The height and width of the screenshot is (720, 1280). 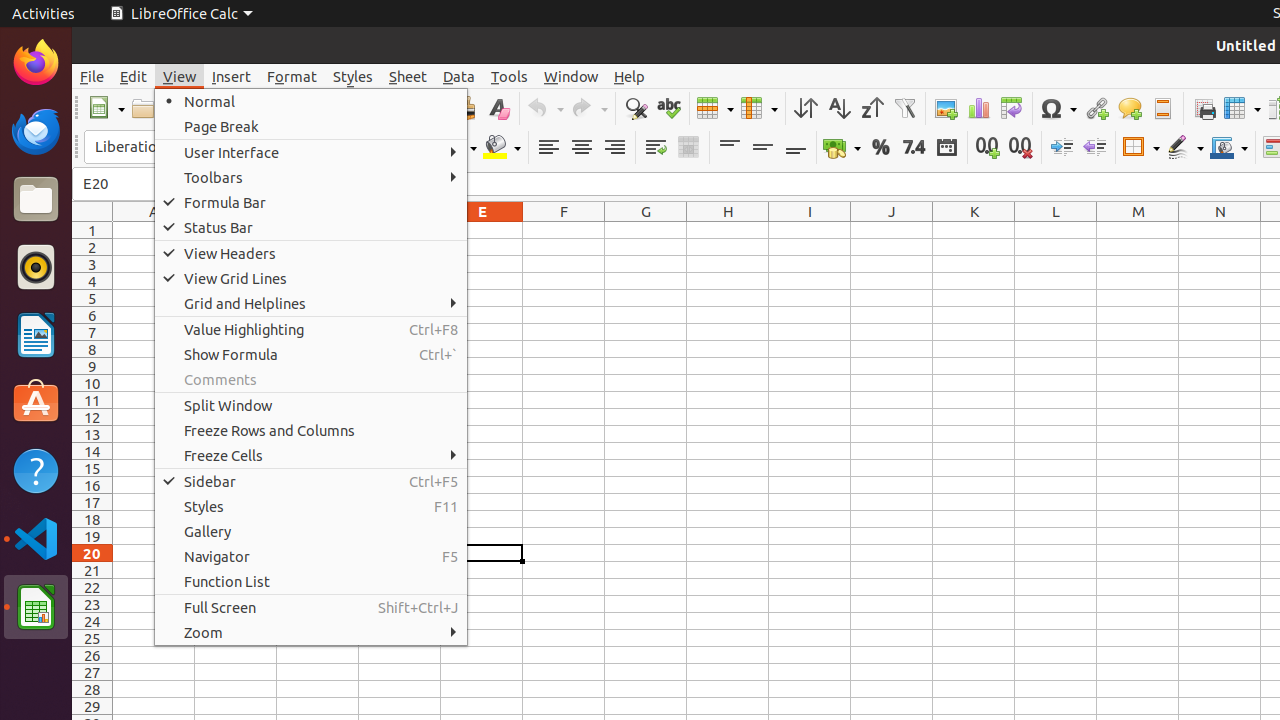 I want to click on Align Center, so click(x=582, y=148).